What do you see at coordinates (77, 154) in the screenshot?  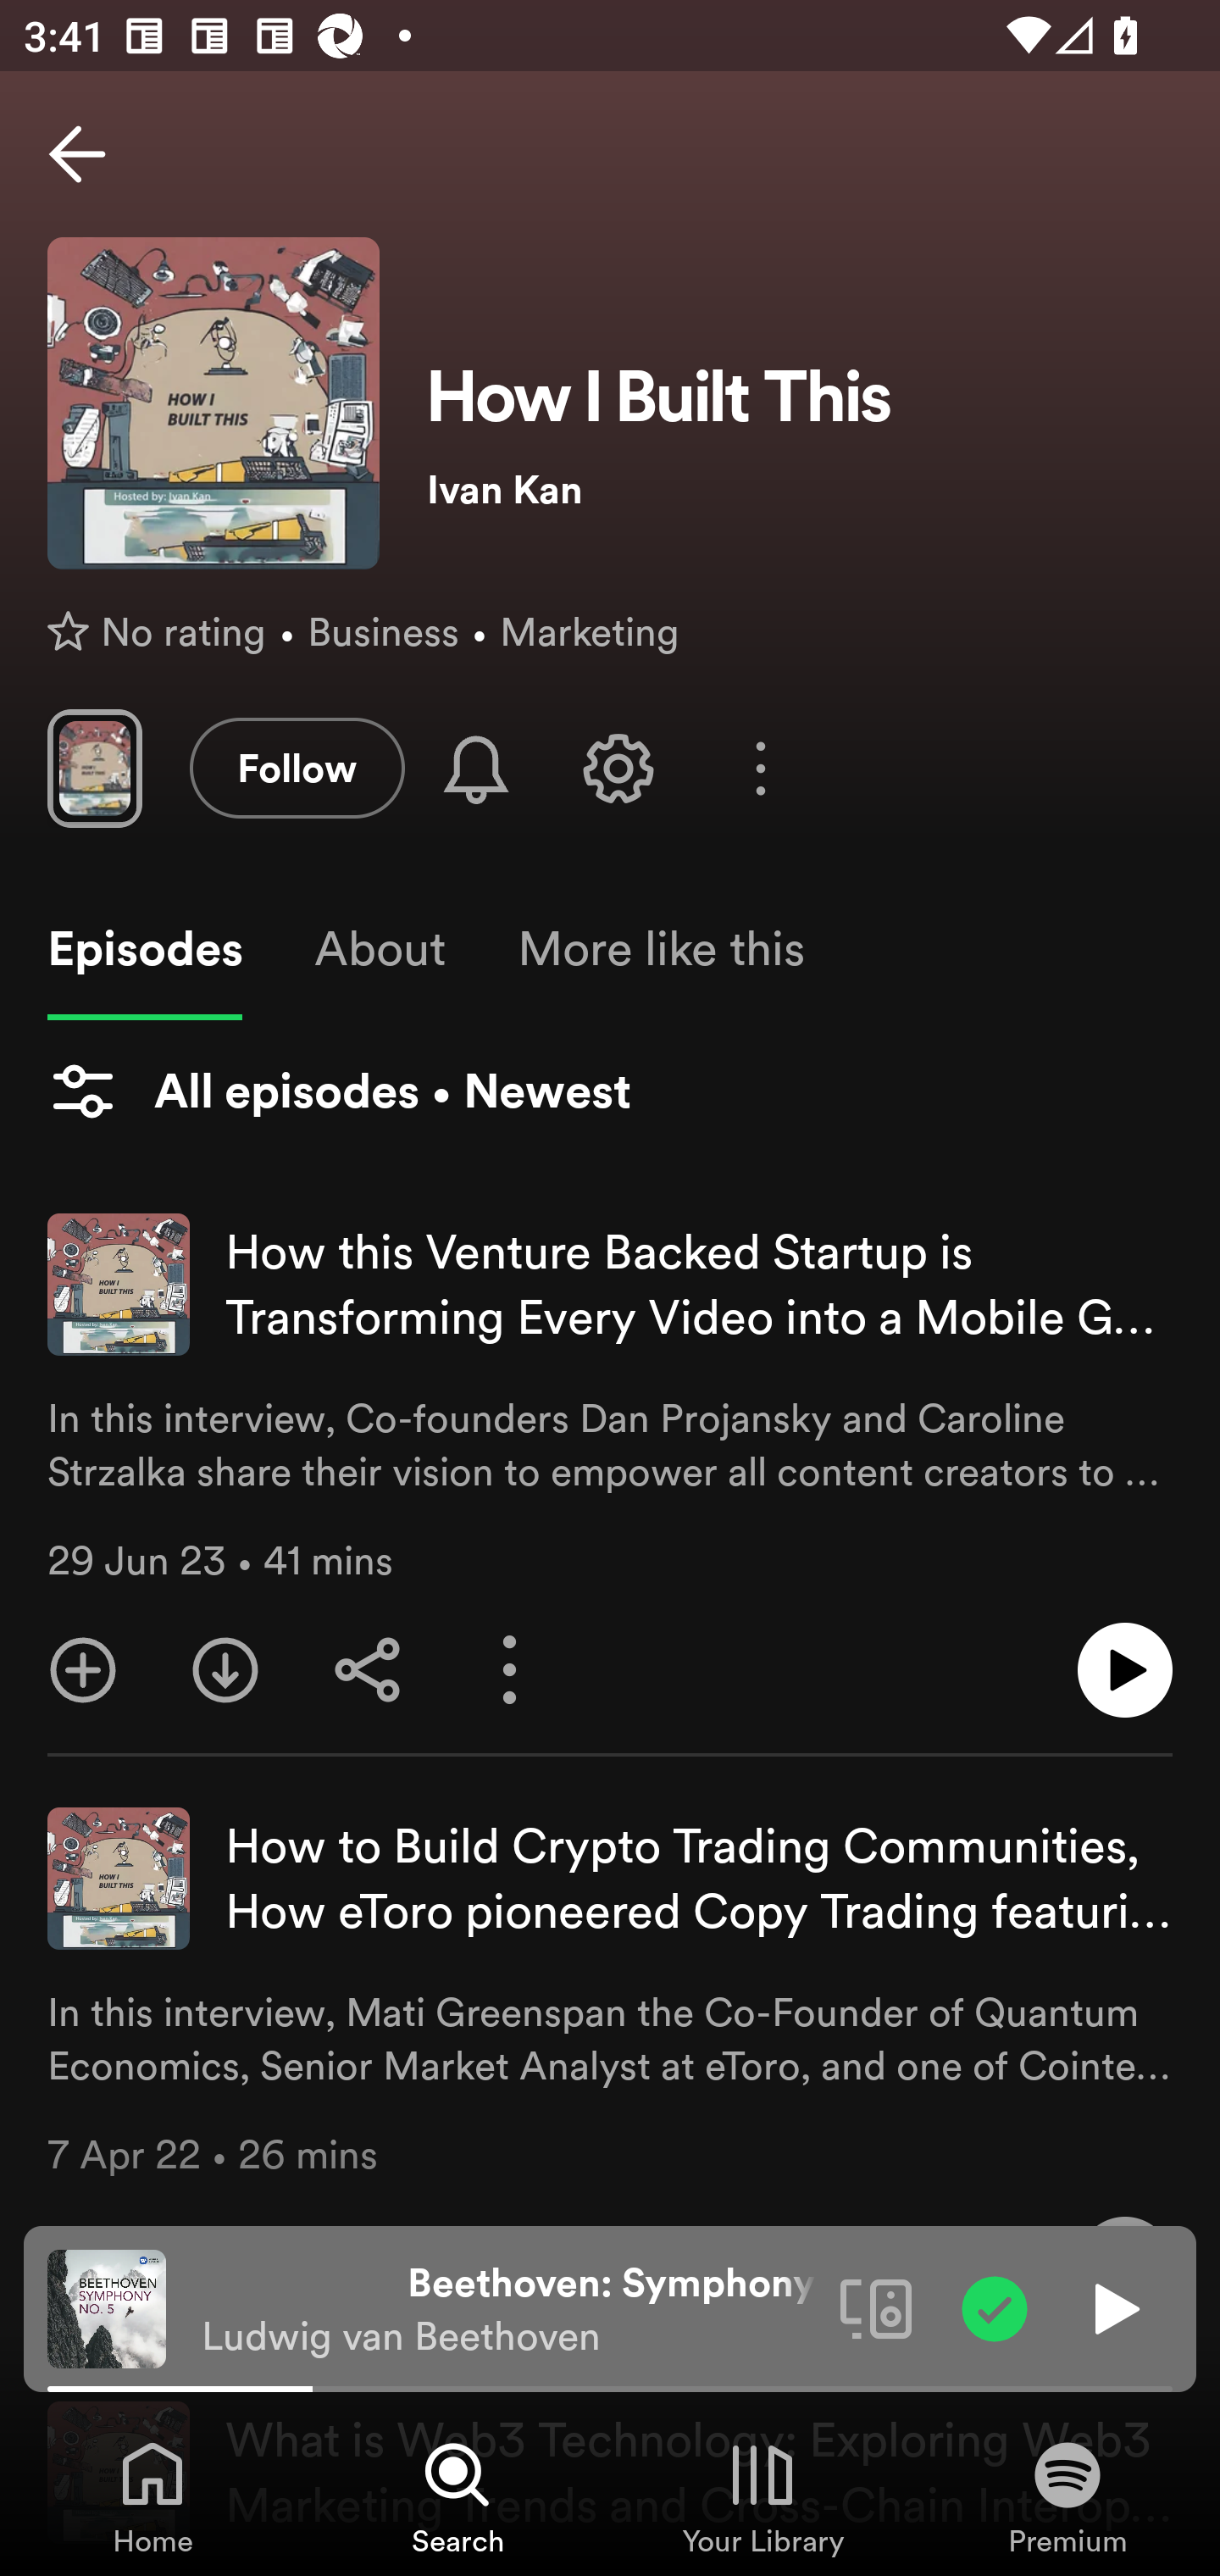 I see `Back` at bounding box center [77, 154].